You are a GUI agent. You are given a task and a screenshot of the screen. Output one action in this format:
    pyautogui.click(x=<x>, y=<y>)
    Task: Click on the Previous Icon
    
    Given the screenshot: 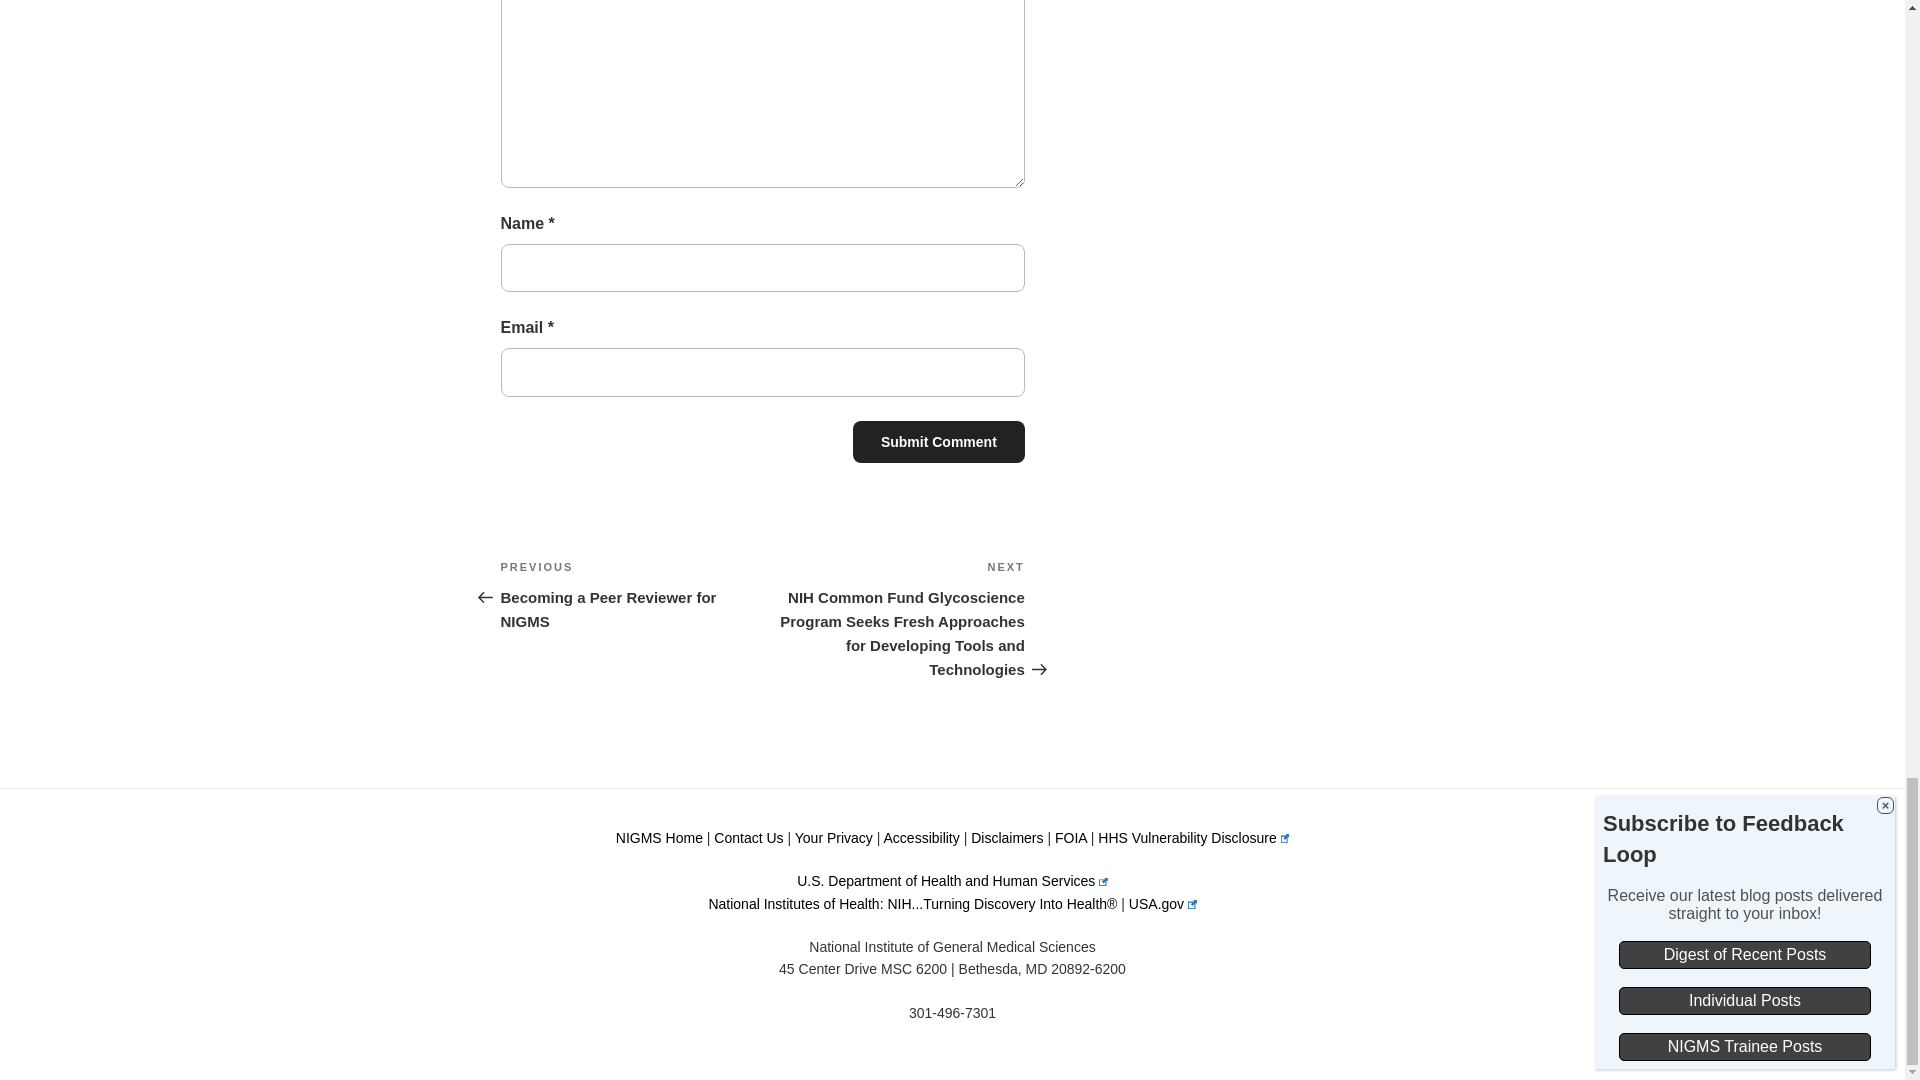 What is the action you would take?
    pyautogui.click(x=486, y=596)
    